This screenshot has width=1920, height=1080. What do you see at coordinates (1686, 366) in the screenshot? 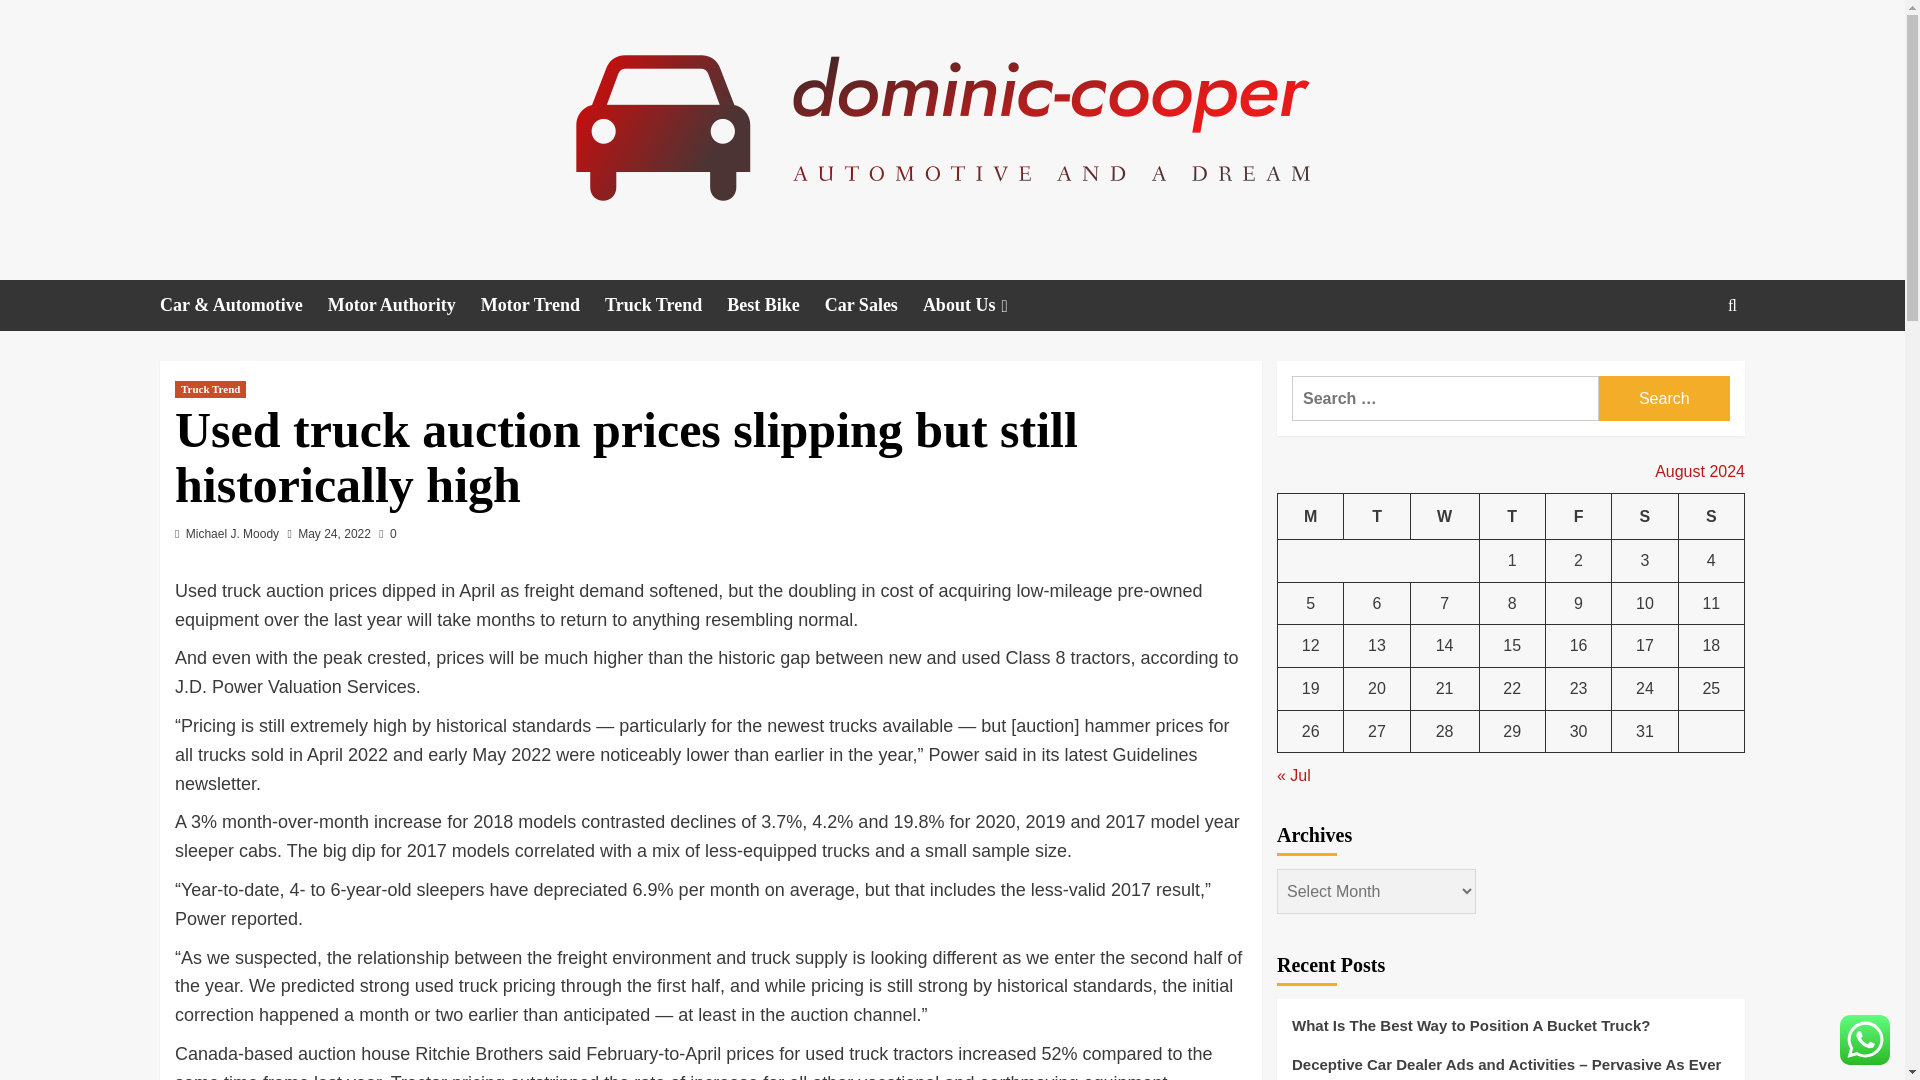
I see `Search` at bounding box center [1686, 366].